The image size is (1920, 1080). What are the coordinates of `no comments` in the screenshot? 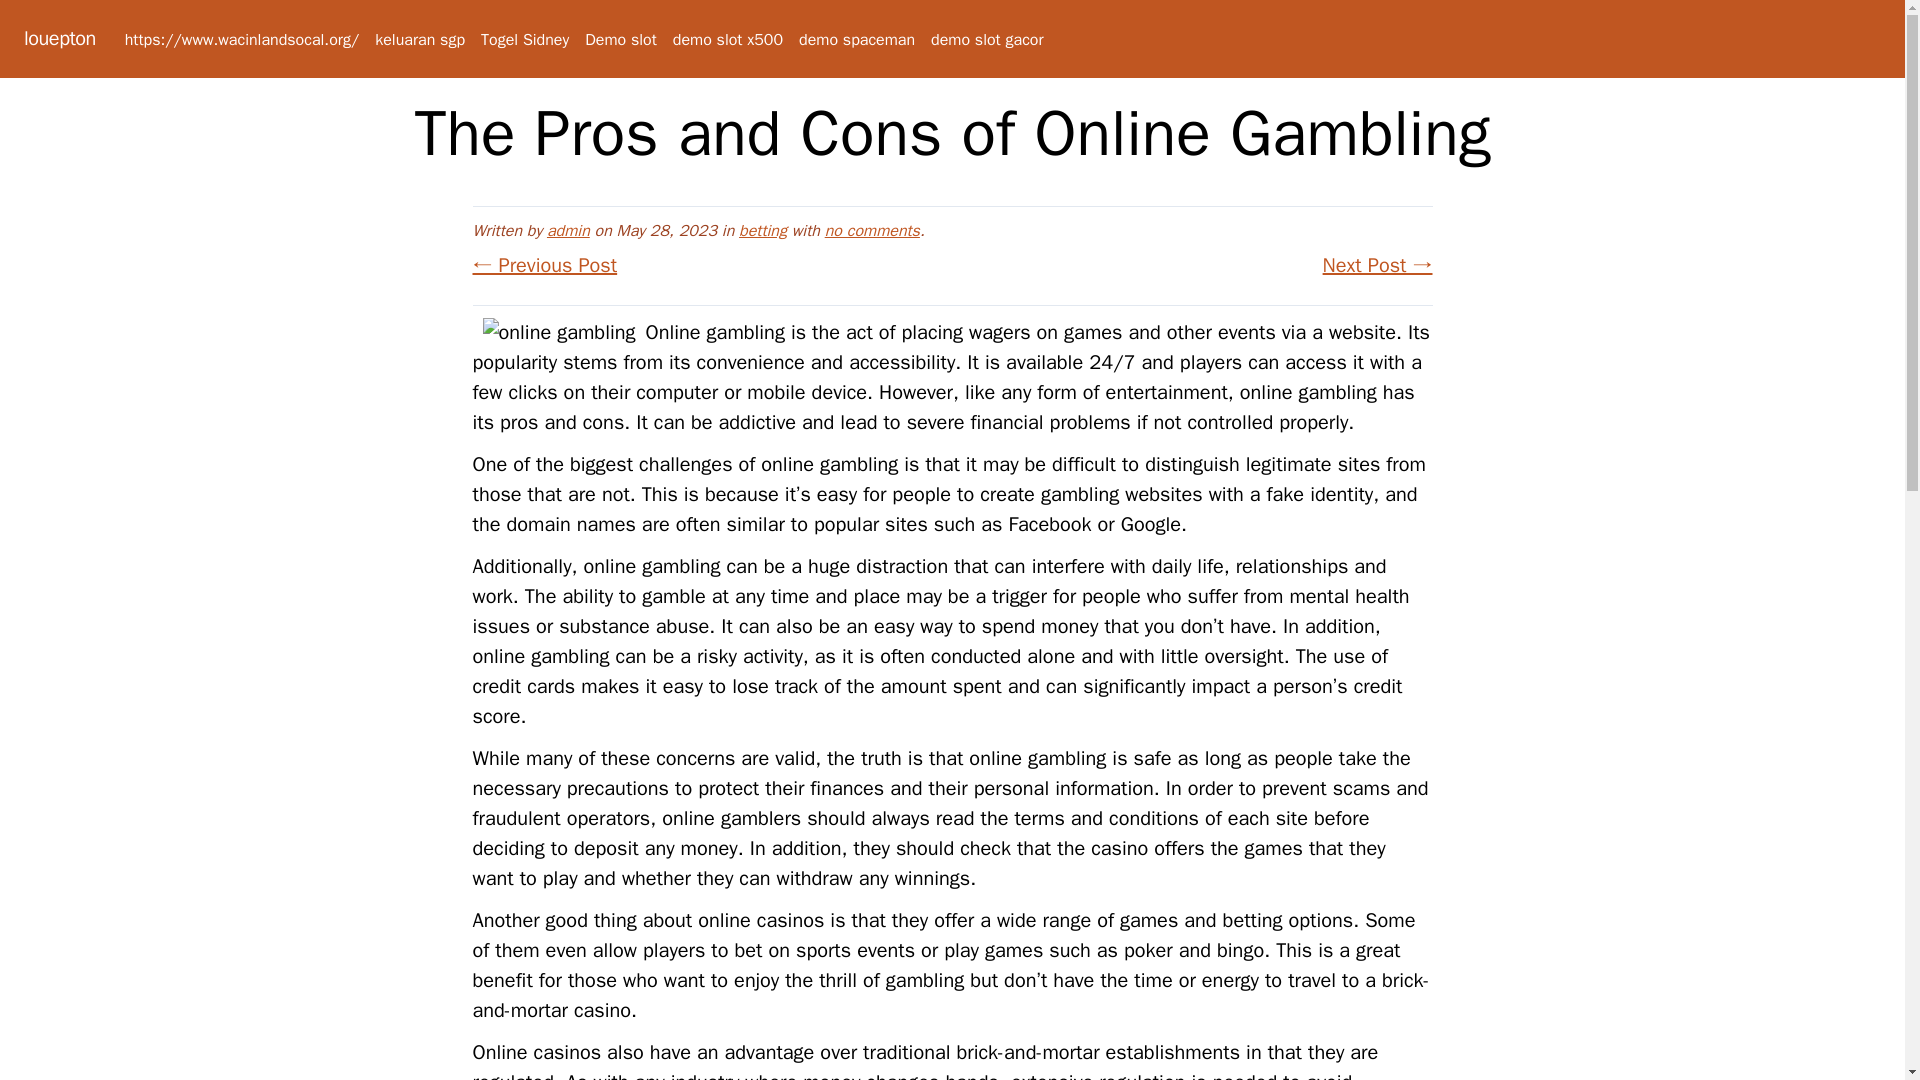 It's located at (872, 230).